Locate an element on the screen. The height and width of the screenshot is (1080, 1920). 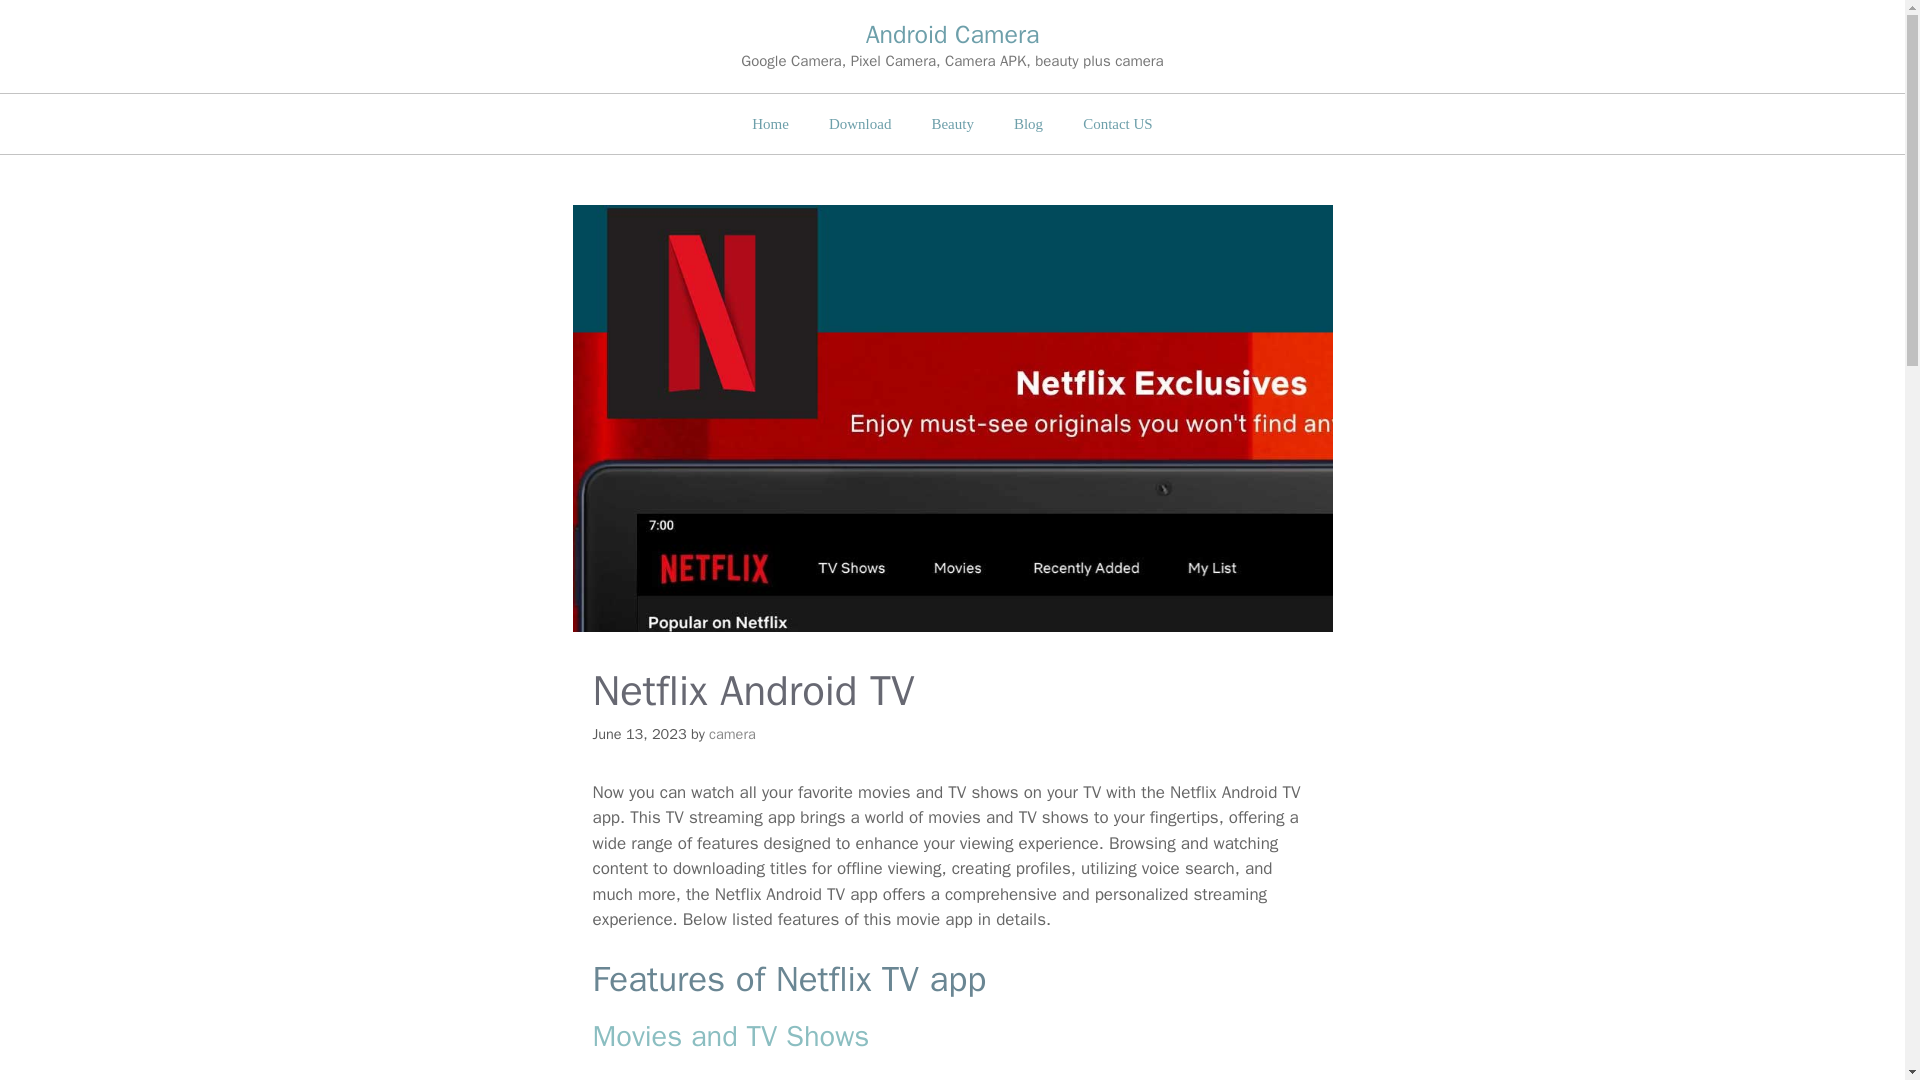
camera is located at coordinates (732, 734).